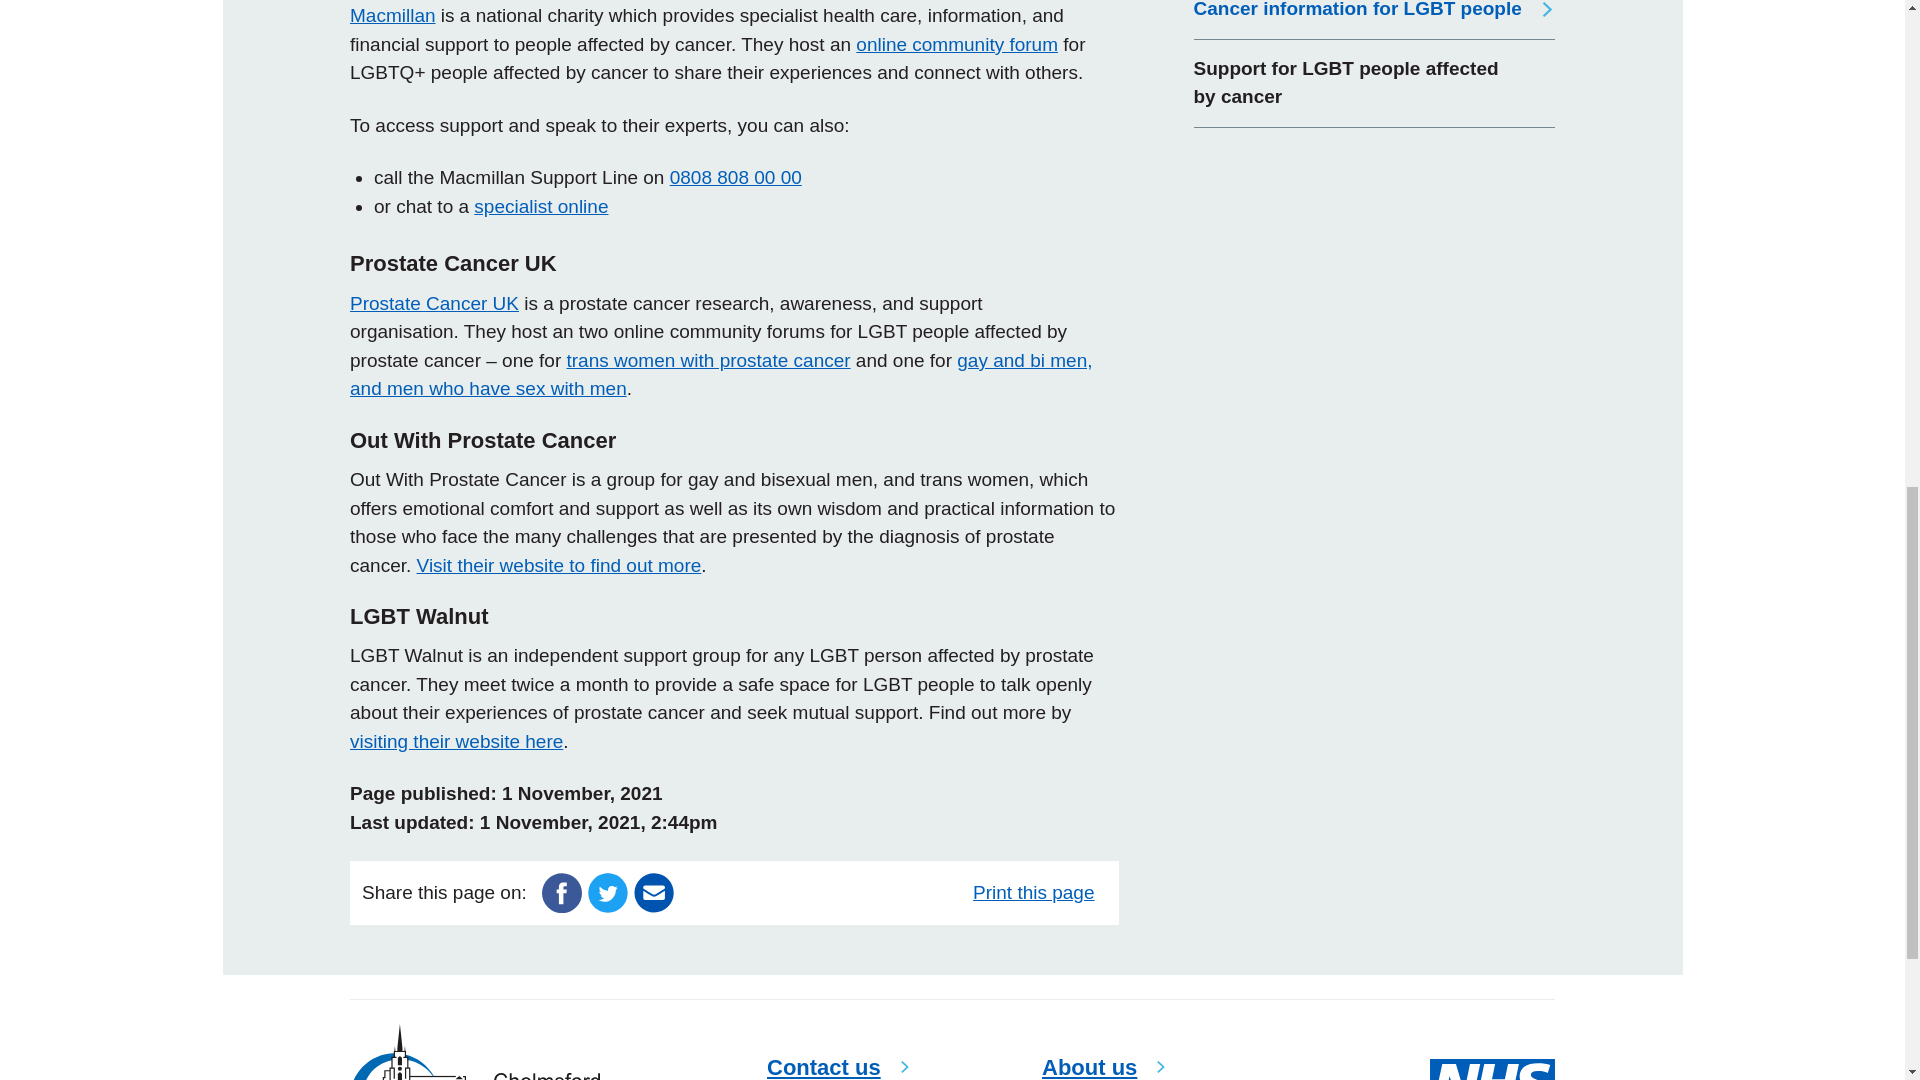 The height and width of the screenshot is (1080, 1920). What do you see at coordinates (434, 303) in the screenshot?
I see `Prostate Cancer UK` at bounding box center [434, 303].